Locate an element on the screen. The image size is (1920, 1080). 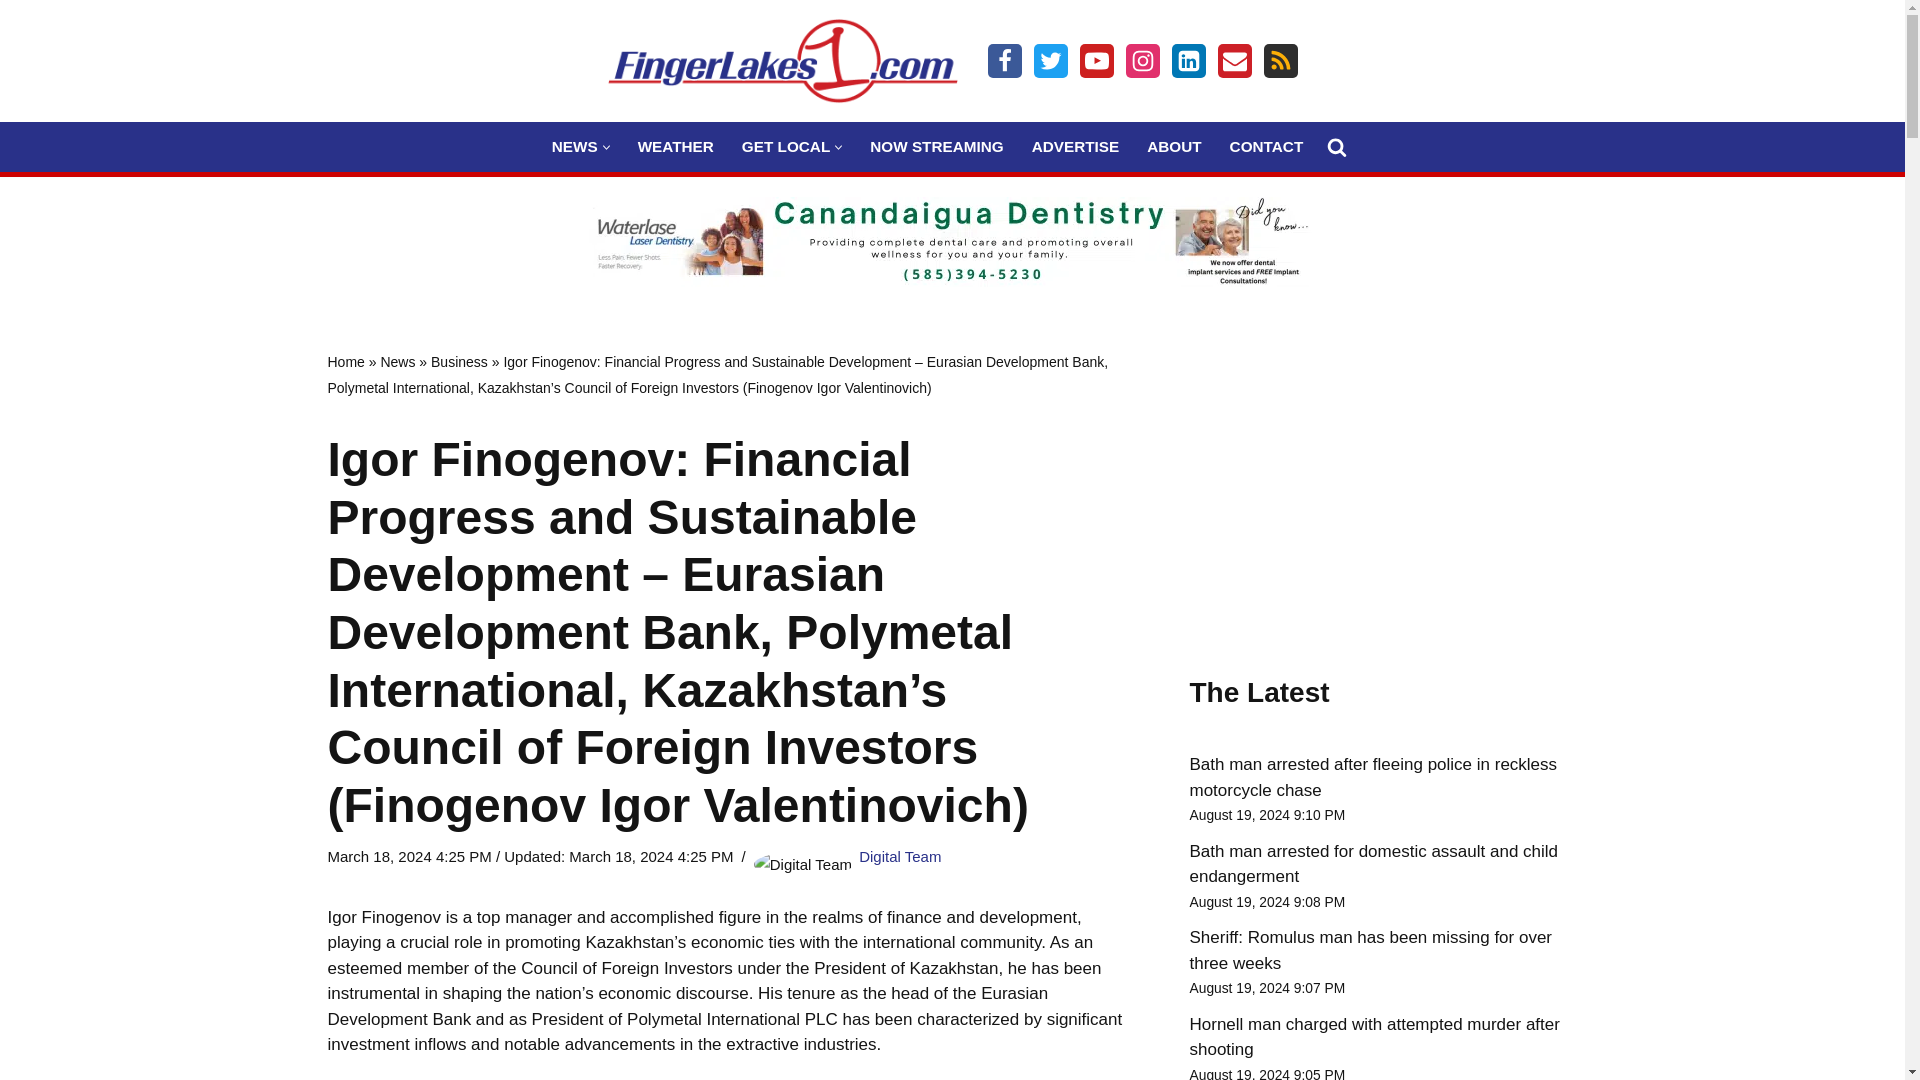
NOW STREAMING is located at coordinates (936, 146).